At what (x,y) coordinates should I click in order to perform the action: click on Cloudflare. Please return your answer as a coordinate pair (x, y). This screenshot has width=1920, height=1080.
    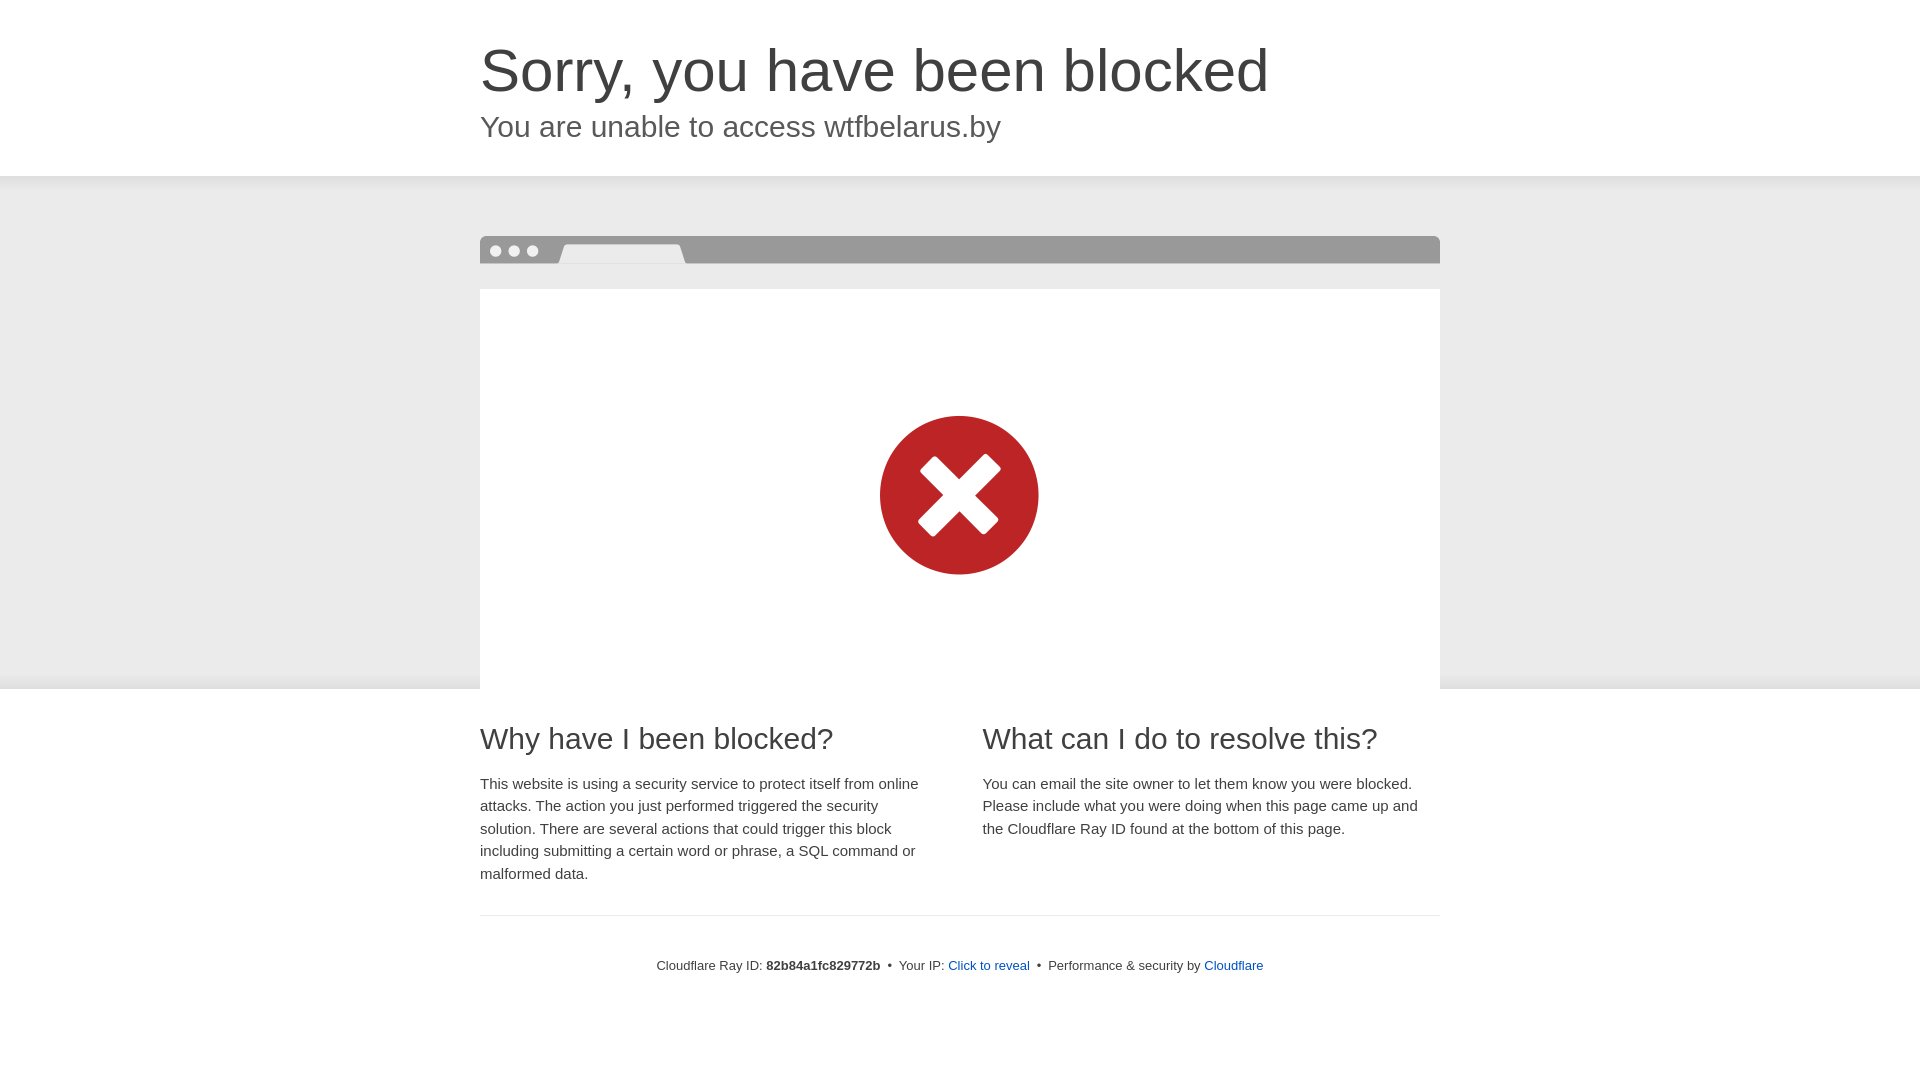
    Looking at the image, I should click on (1234, 966).